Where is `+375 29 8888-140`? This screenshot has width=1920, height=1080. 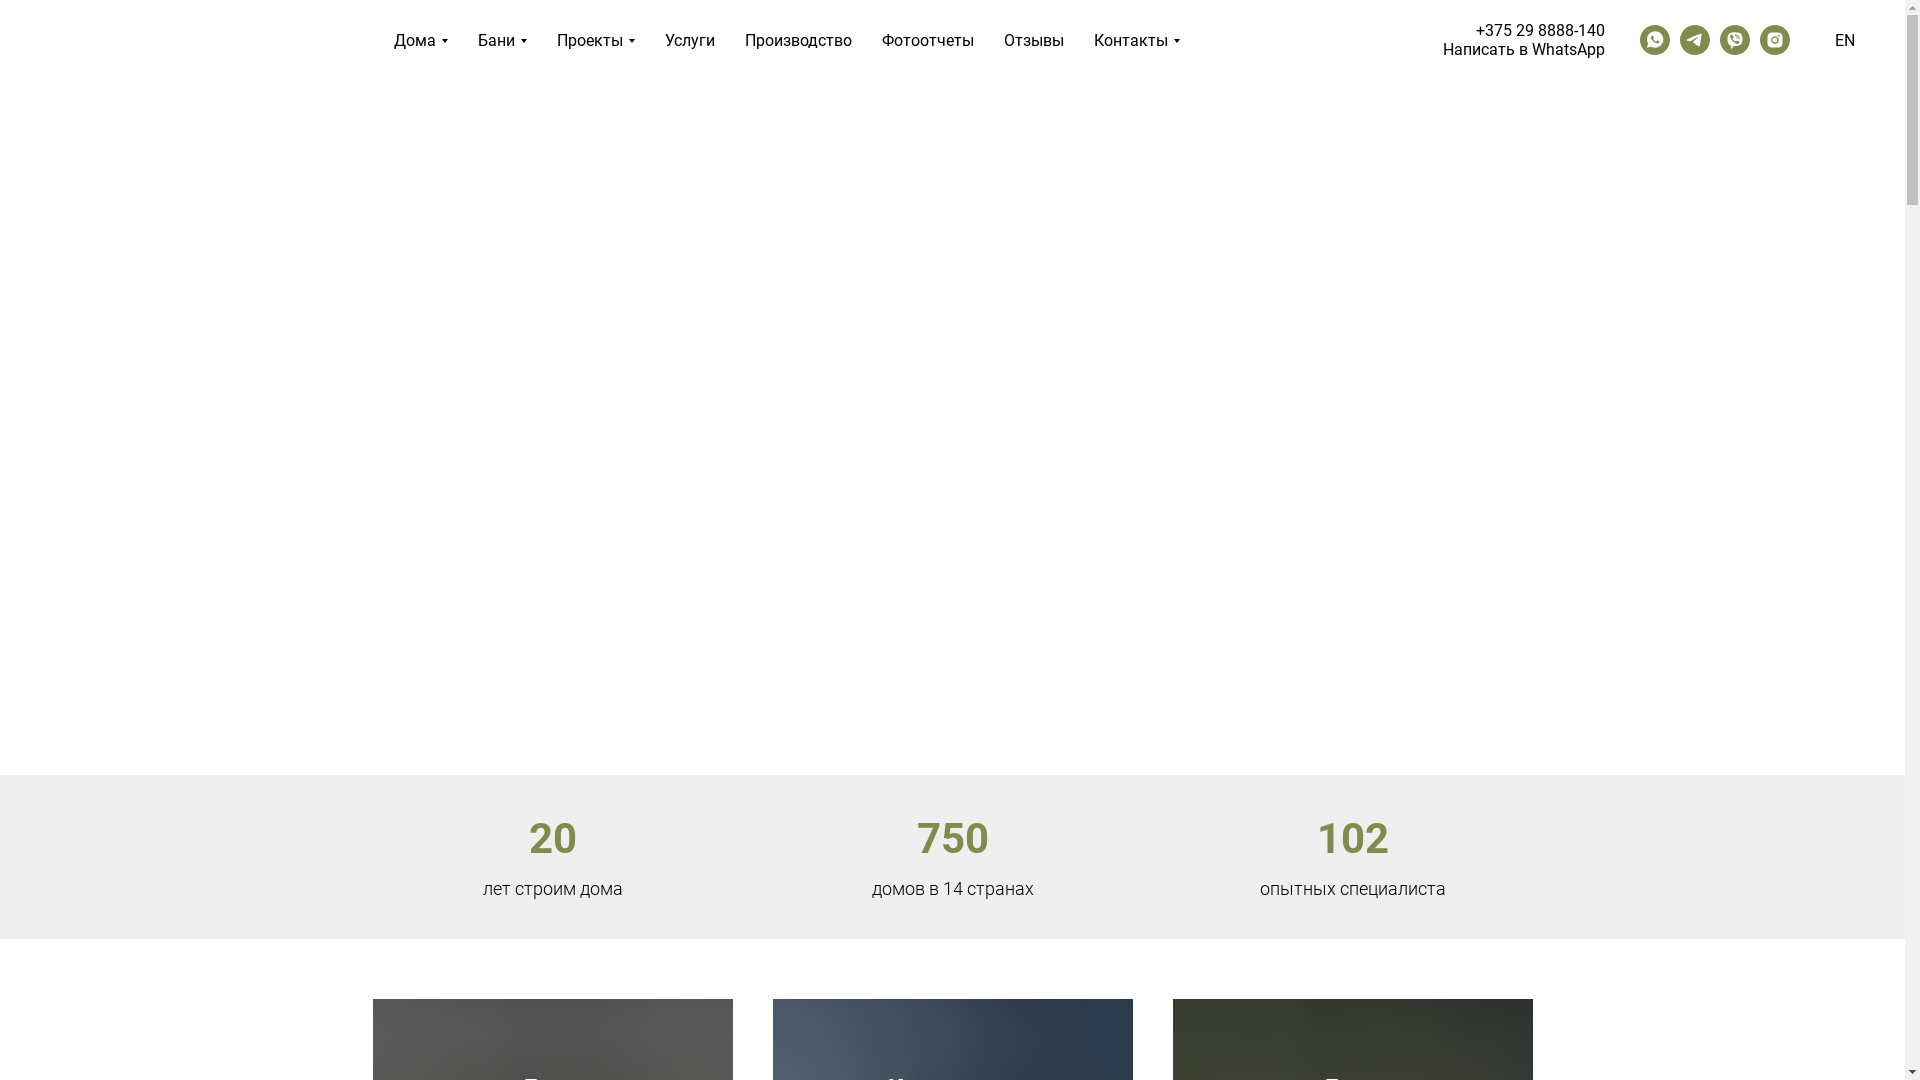 +375 29 8888-140 is located at coordinates (1540, 30).